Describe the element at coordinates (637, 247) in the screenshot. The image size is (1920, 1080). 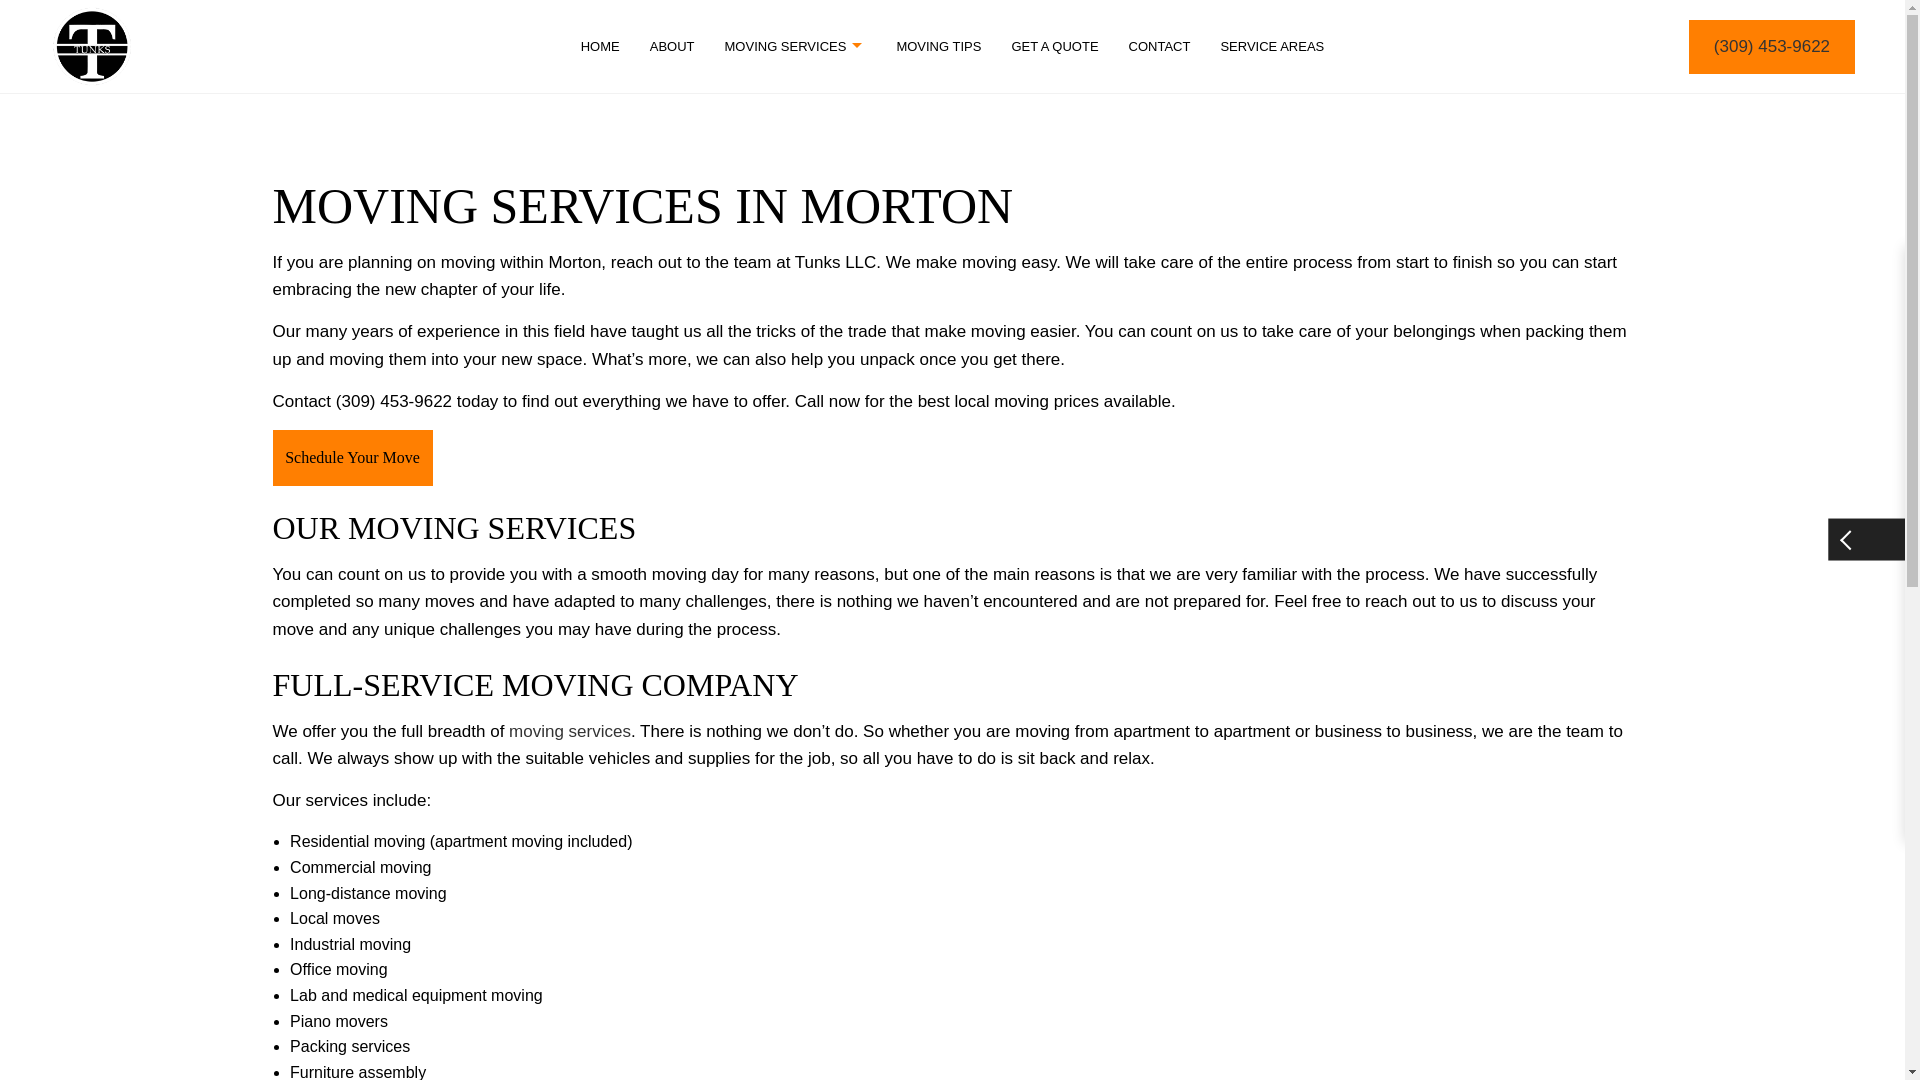
I see `LOCAL MOVERS` at that location.